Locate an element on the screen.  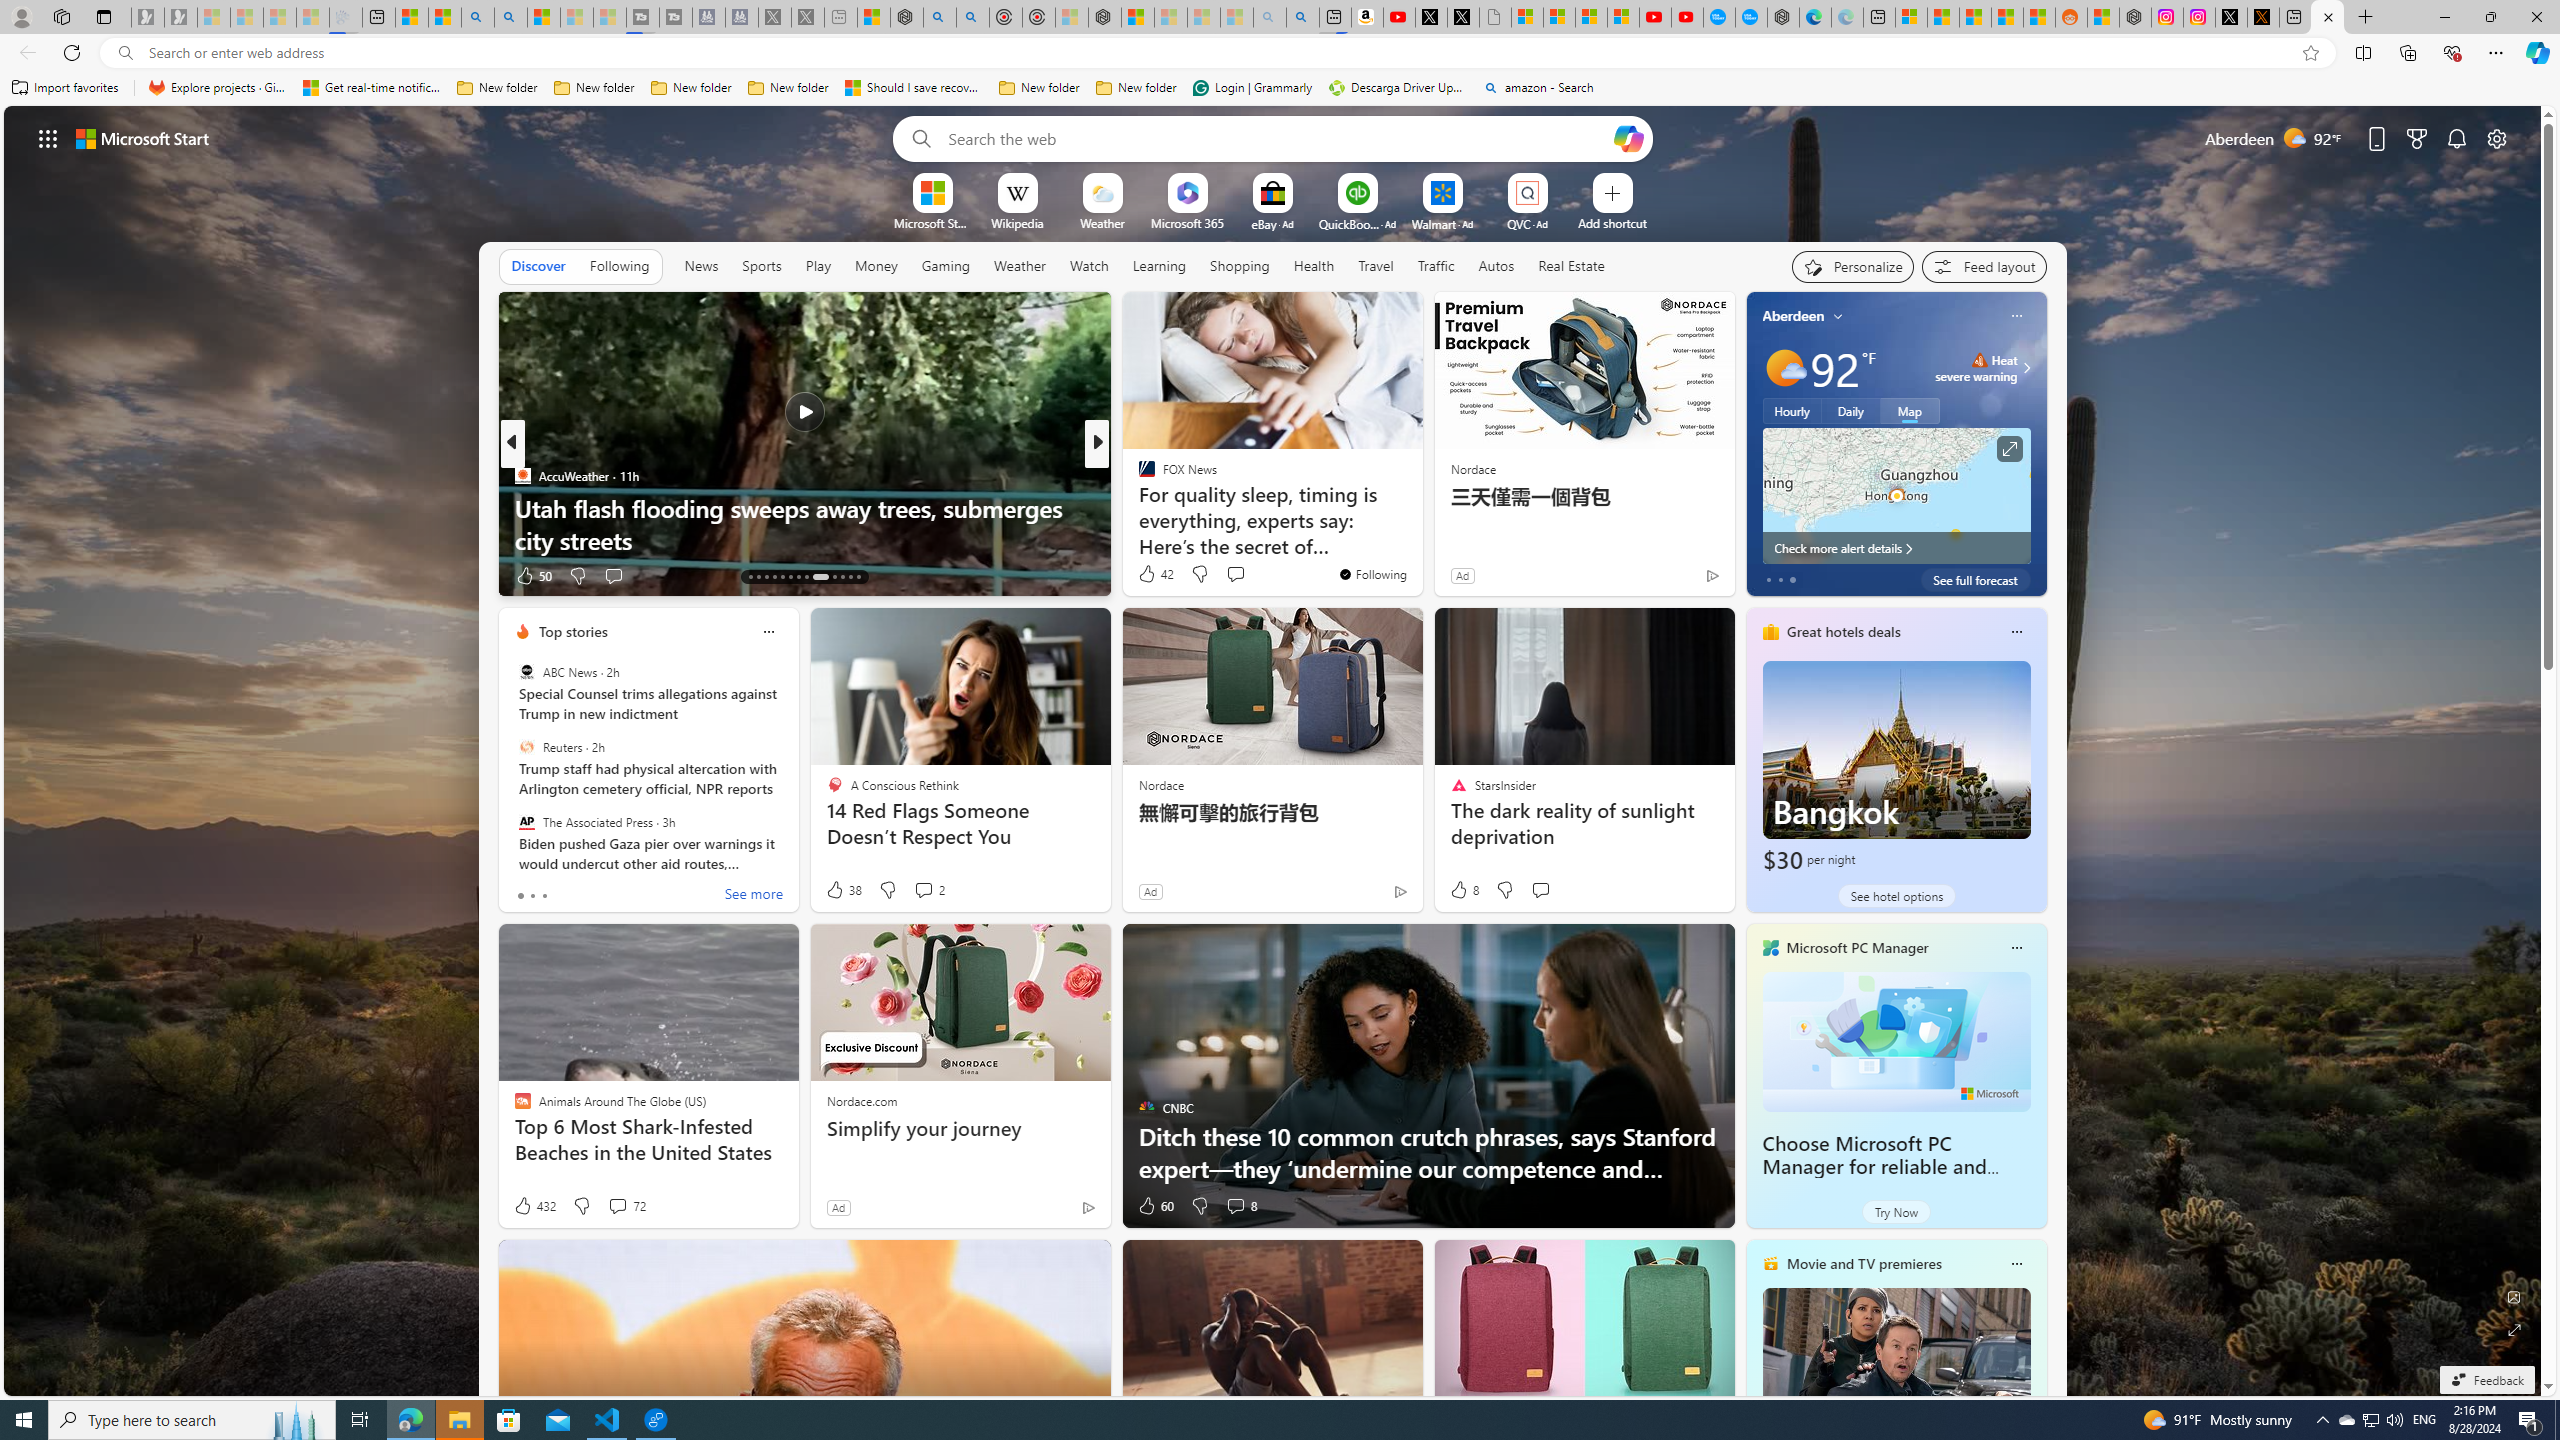
Microsoft Start Sports is located at coordinates (932, 222).